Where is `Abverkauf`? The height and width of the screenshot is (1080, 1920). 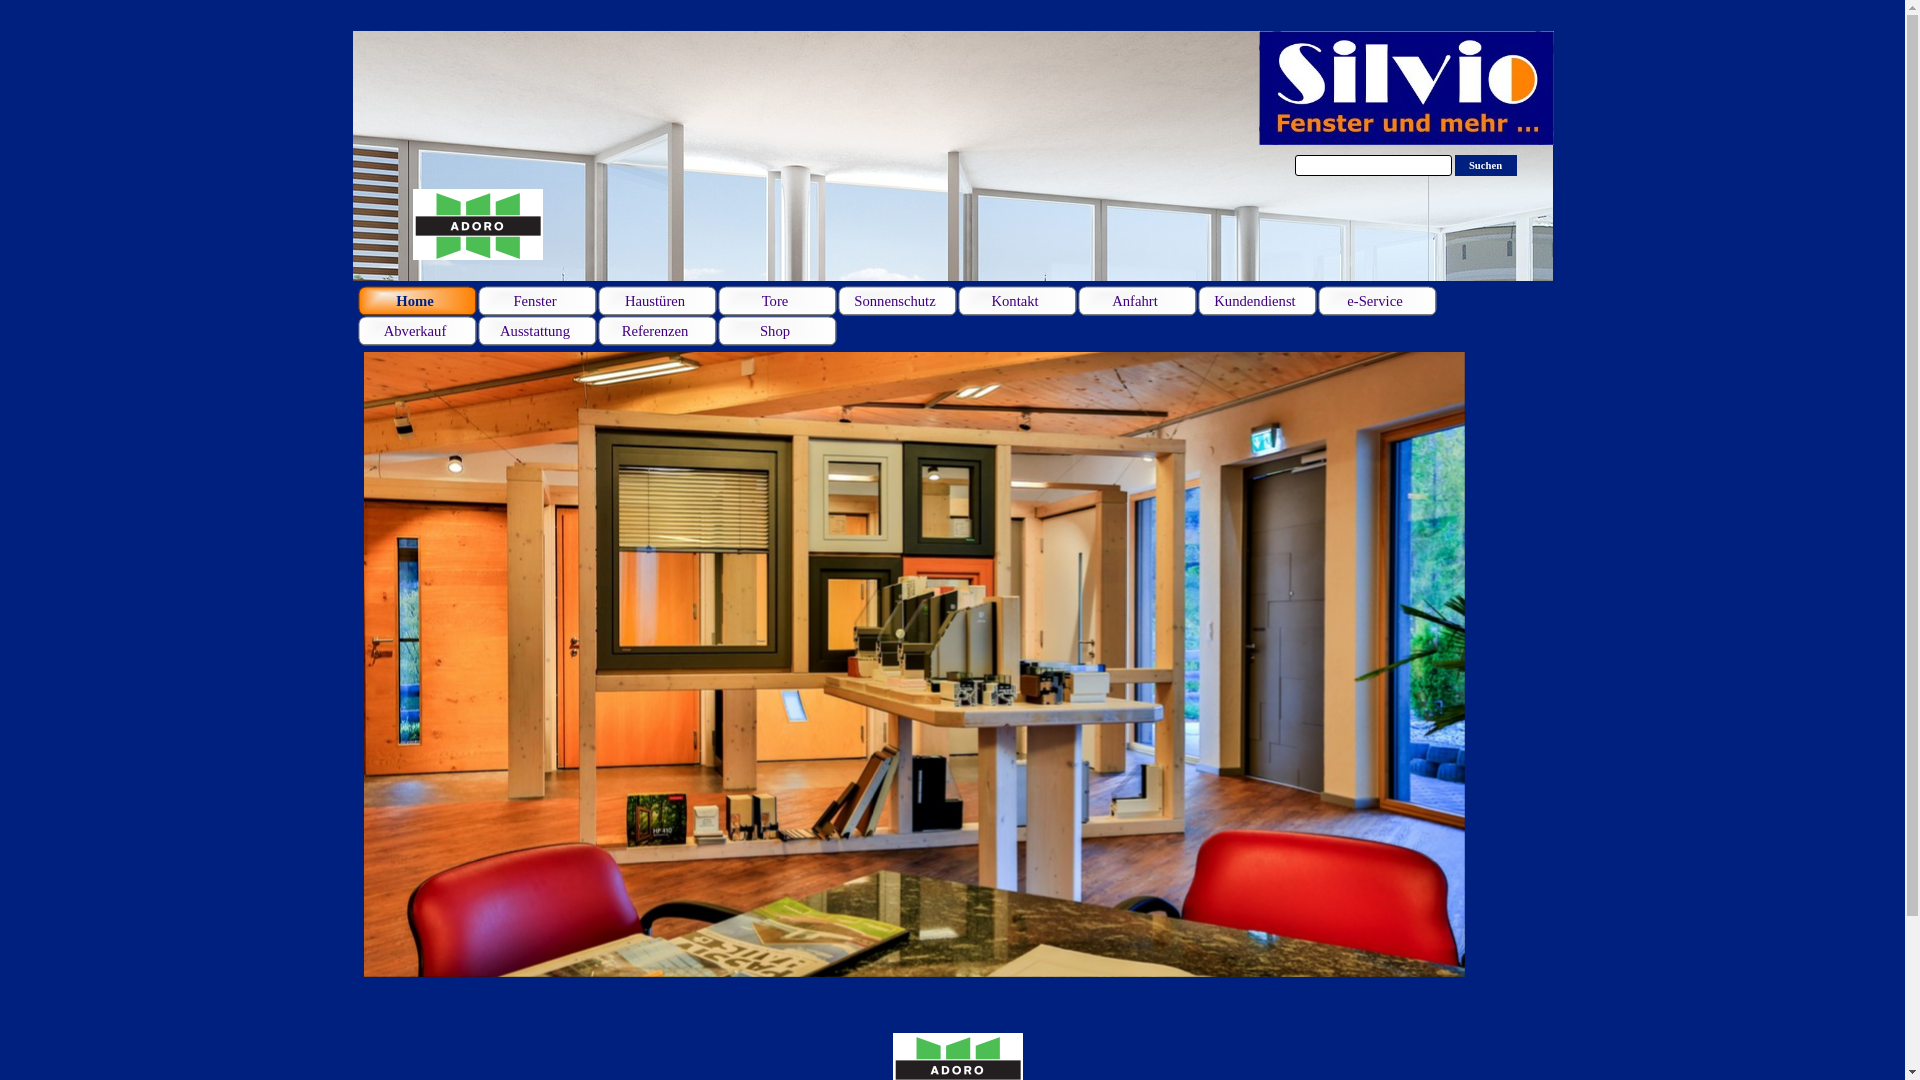 Abverkauf is located at coordinates (418, 331).